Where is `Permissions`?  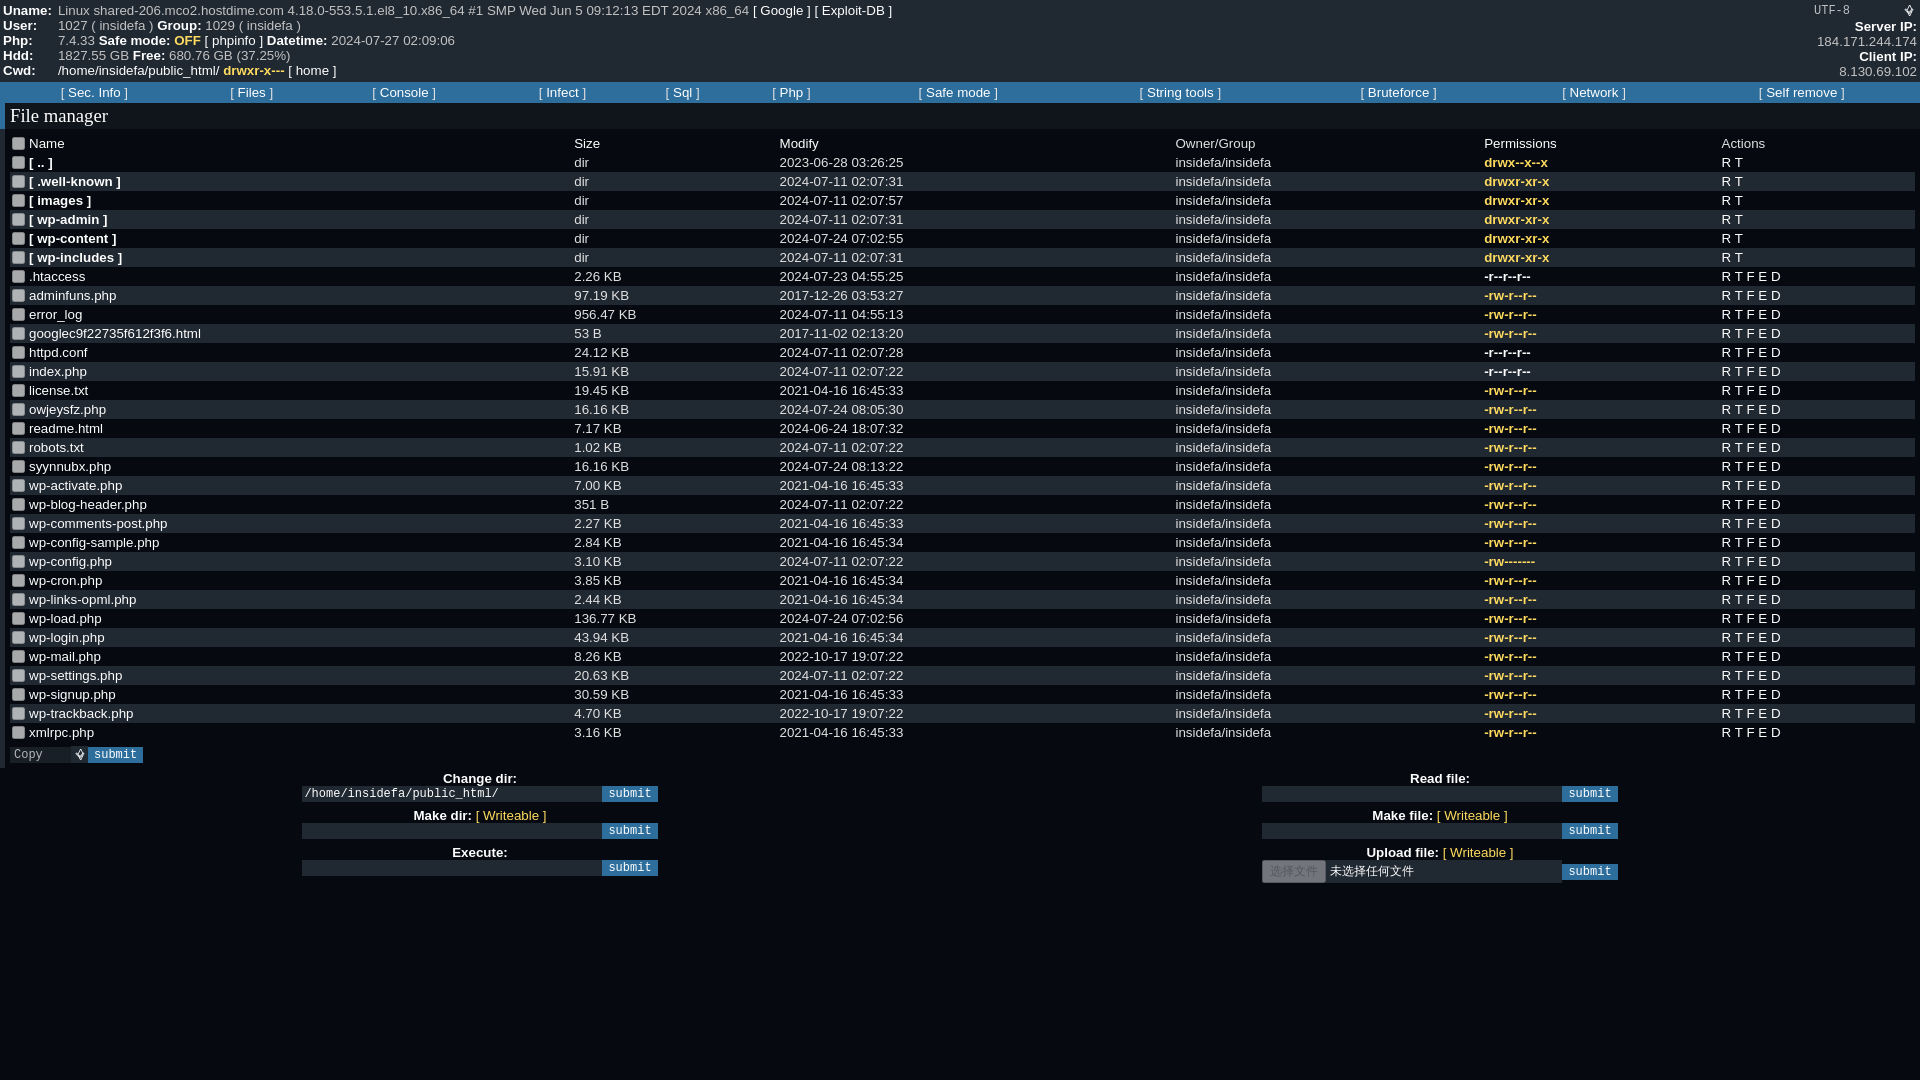 Permissions is located at coordinates (1520, 144).